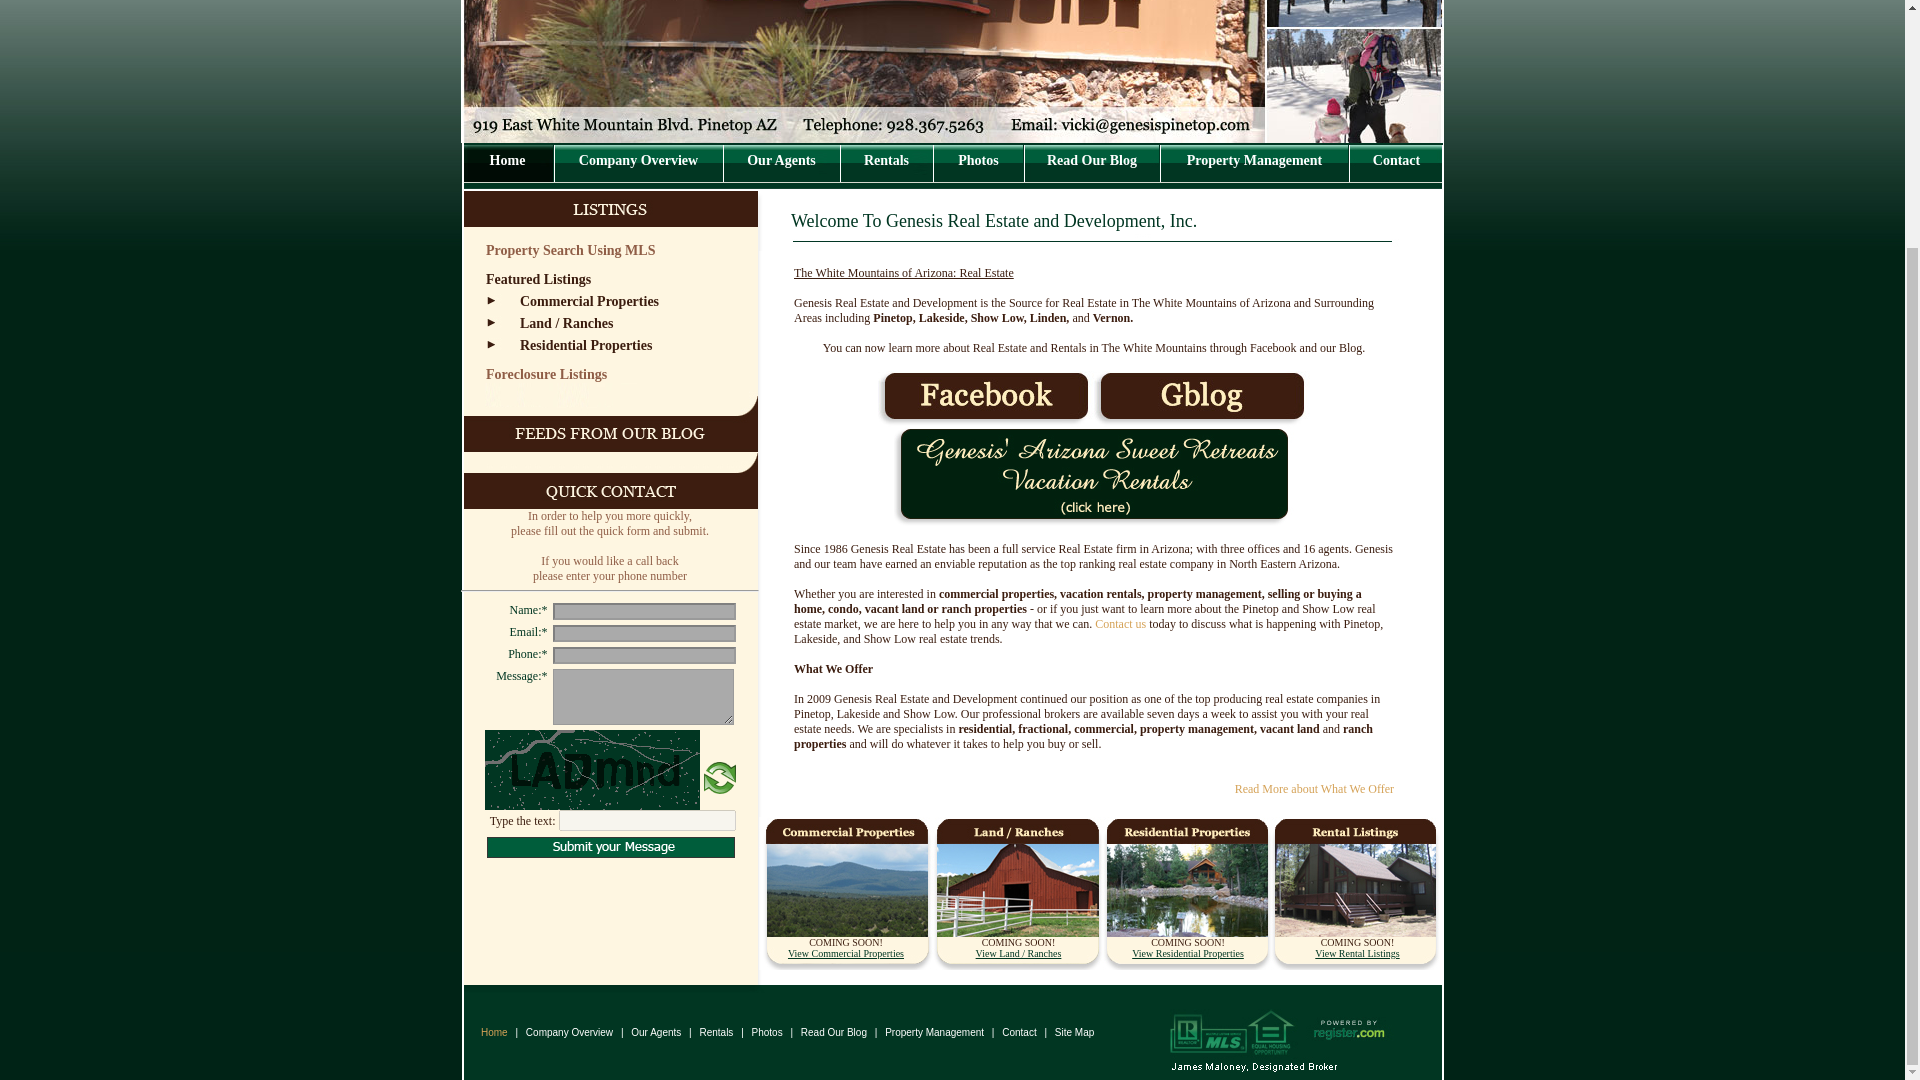  Describe the element at coordinates (846, 954) in the screenshot. I see `View Commercial Properties` at that location.